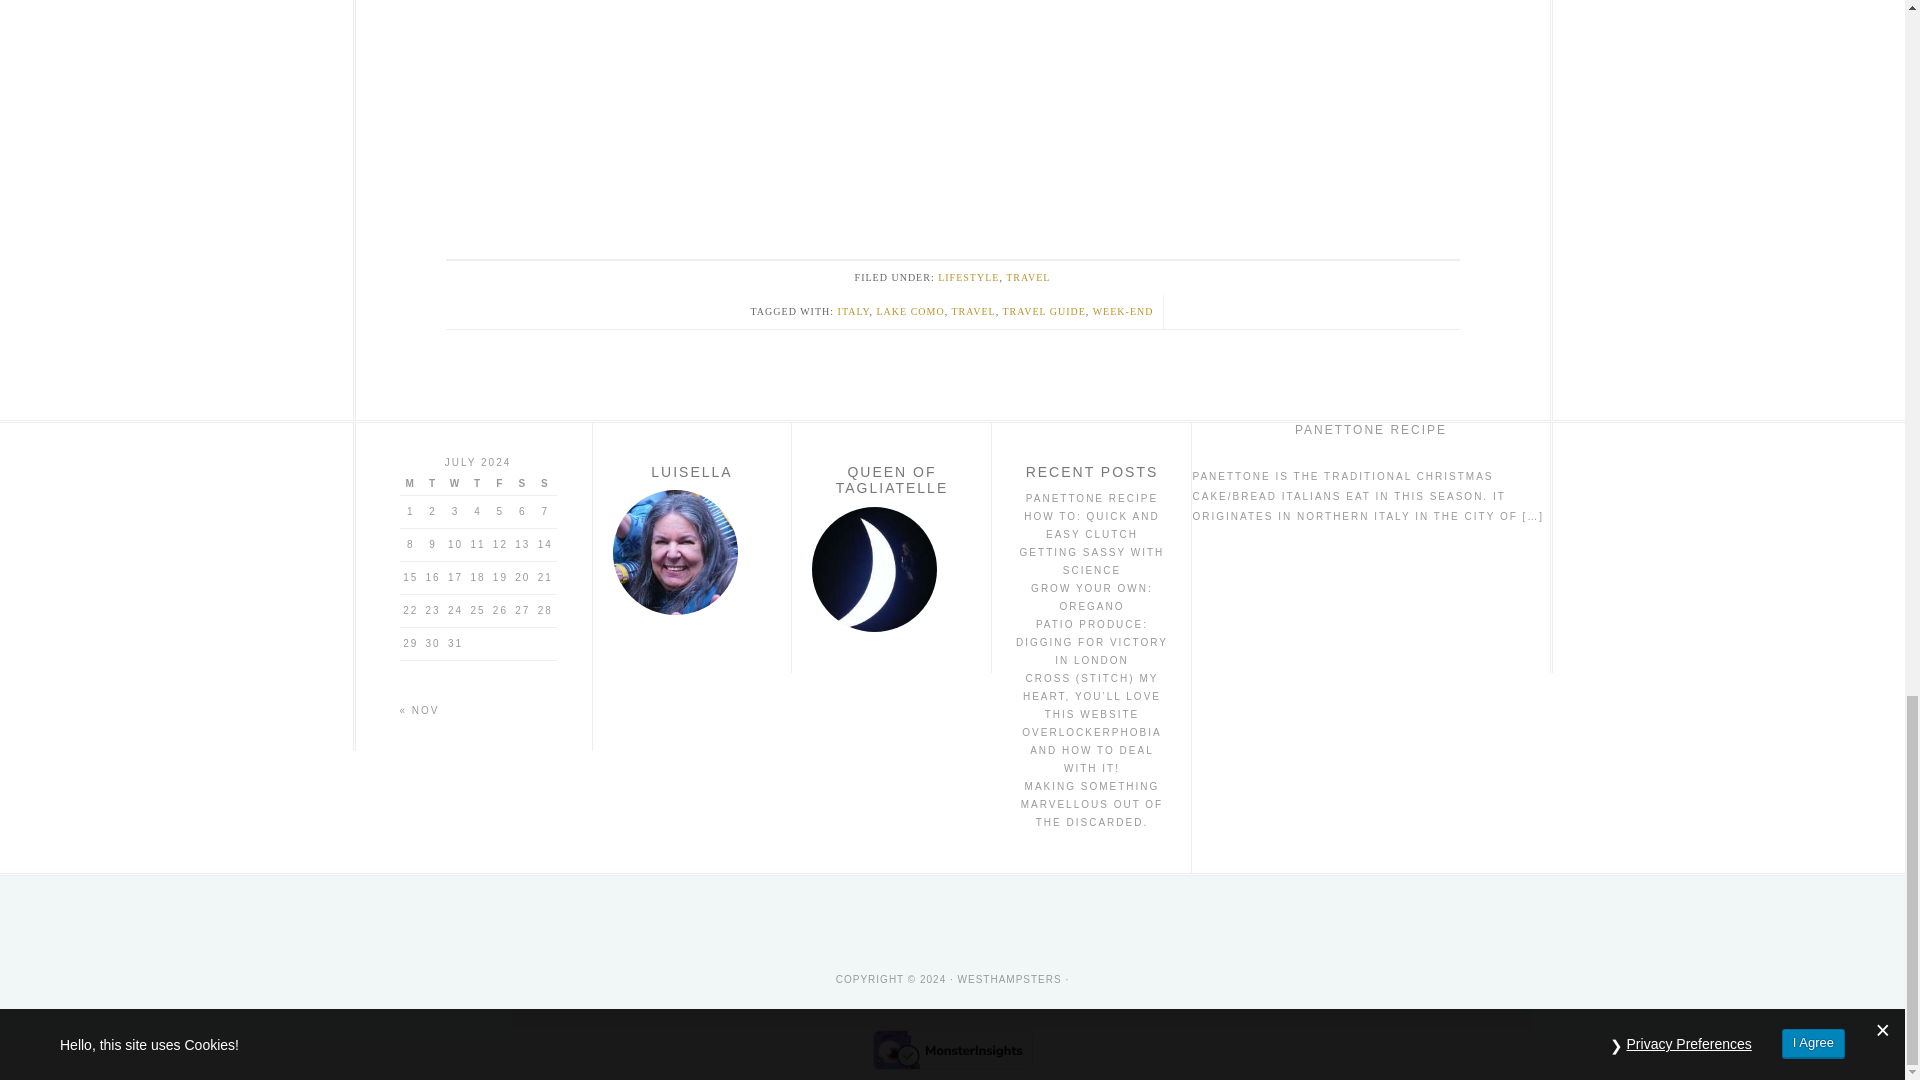  What do you see at coordinates (910, 311) in the screenshot?
I see `LAKE COMO` at bounding box center [910, 311].